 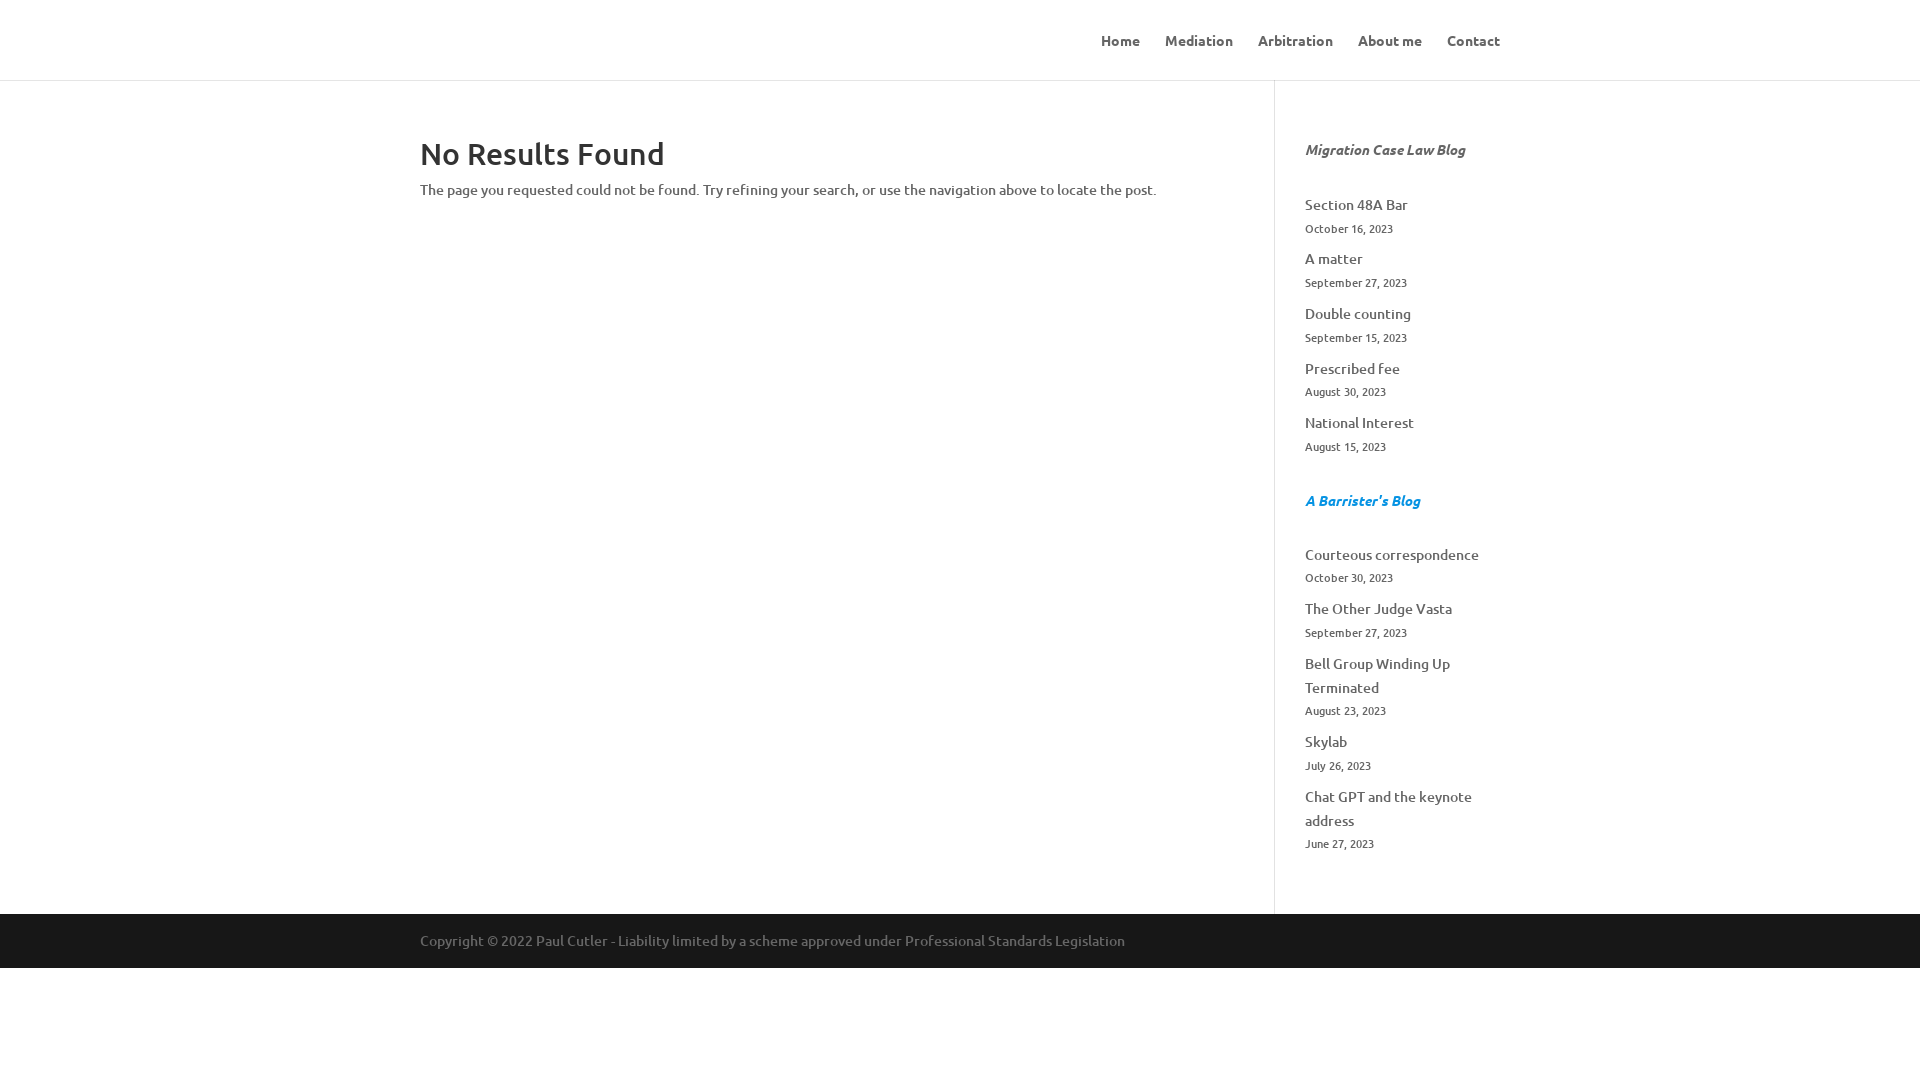 What do you see at coordinates (1378, 676) in the screenshot?
I see `Bell Group Winding Up Terminated` at bounding box center [1378, 676].